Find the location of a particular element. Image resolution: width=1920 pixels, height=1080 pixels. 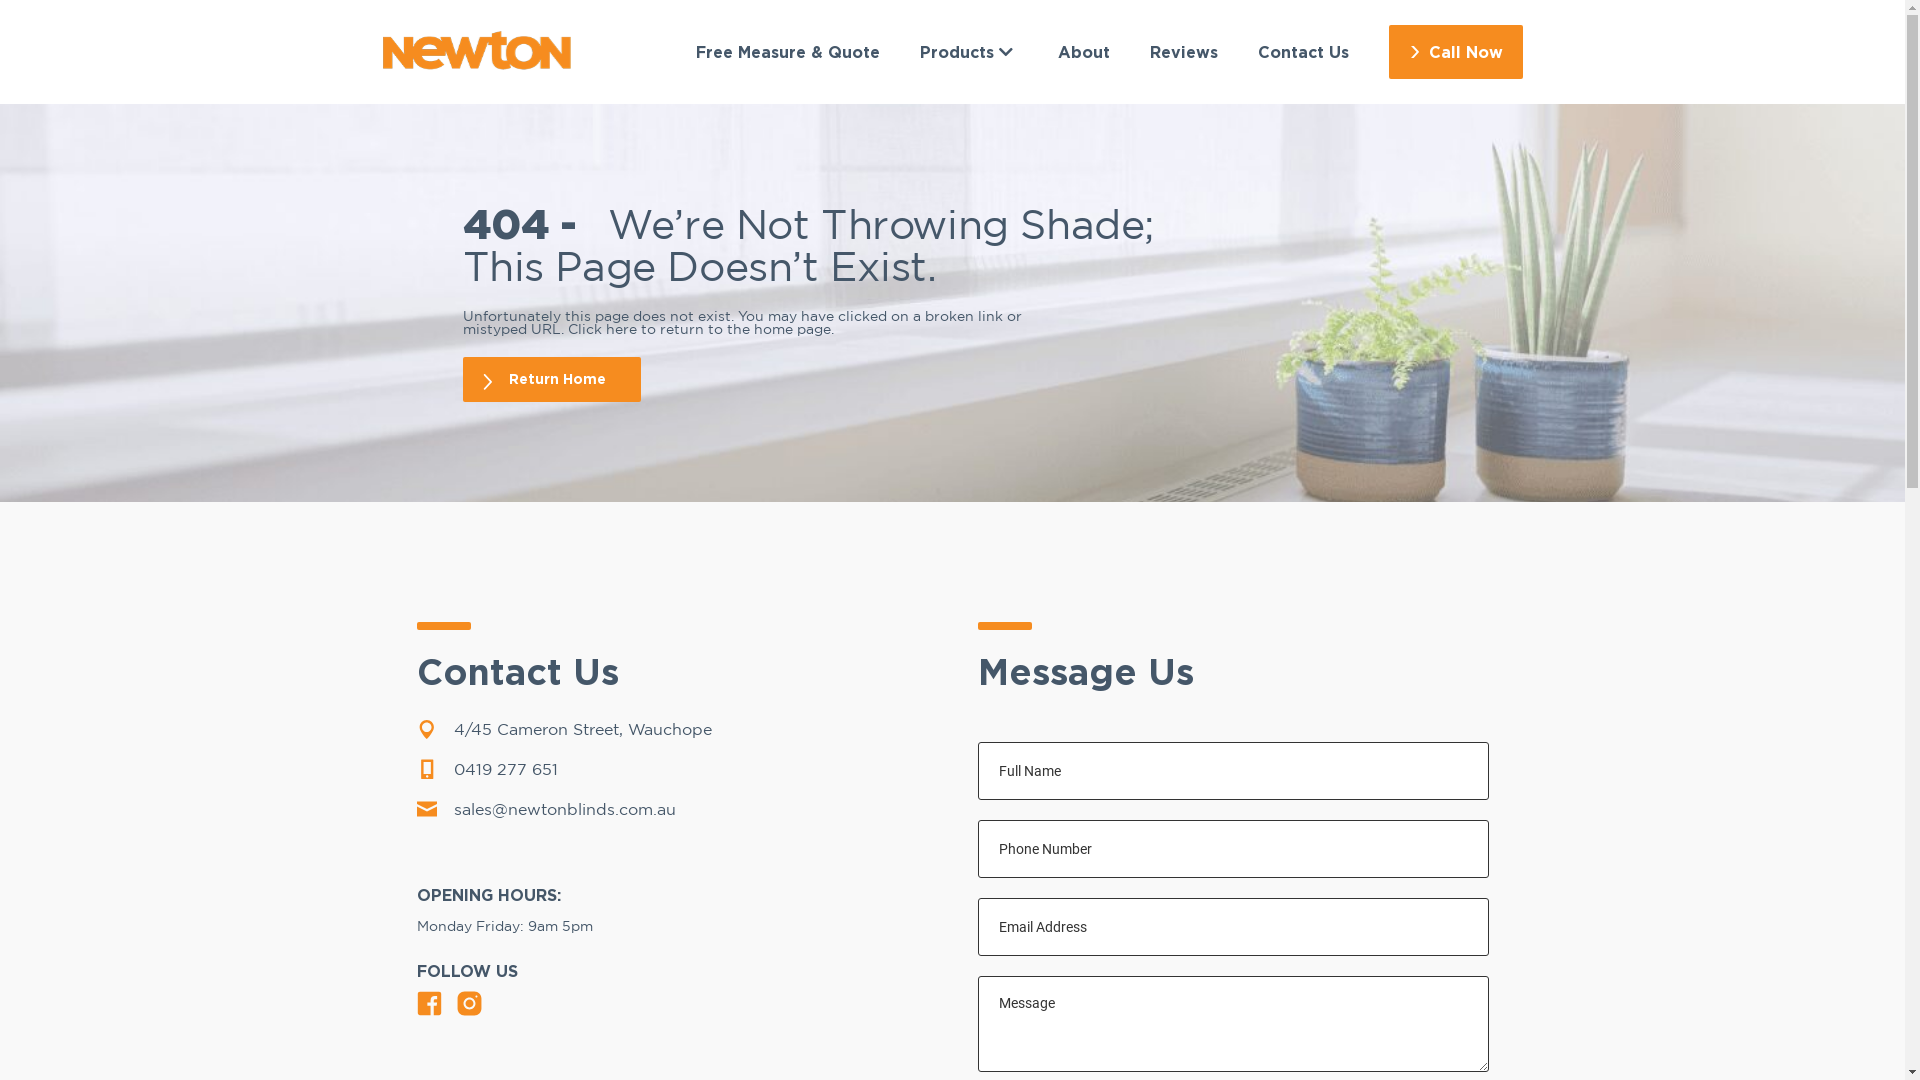

Reviews is located at coordinates (1184, 52).